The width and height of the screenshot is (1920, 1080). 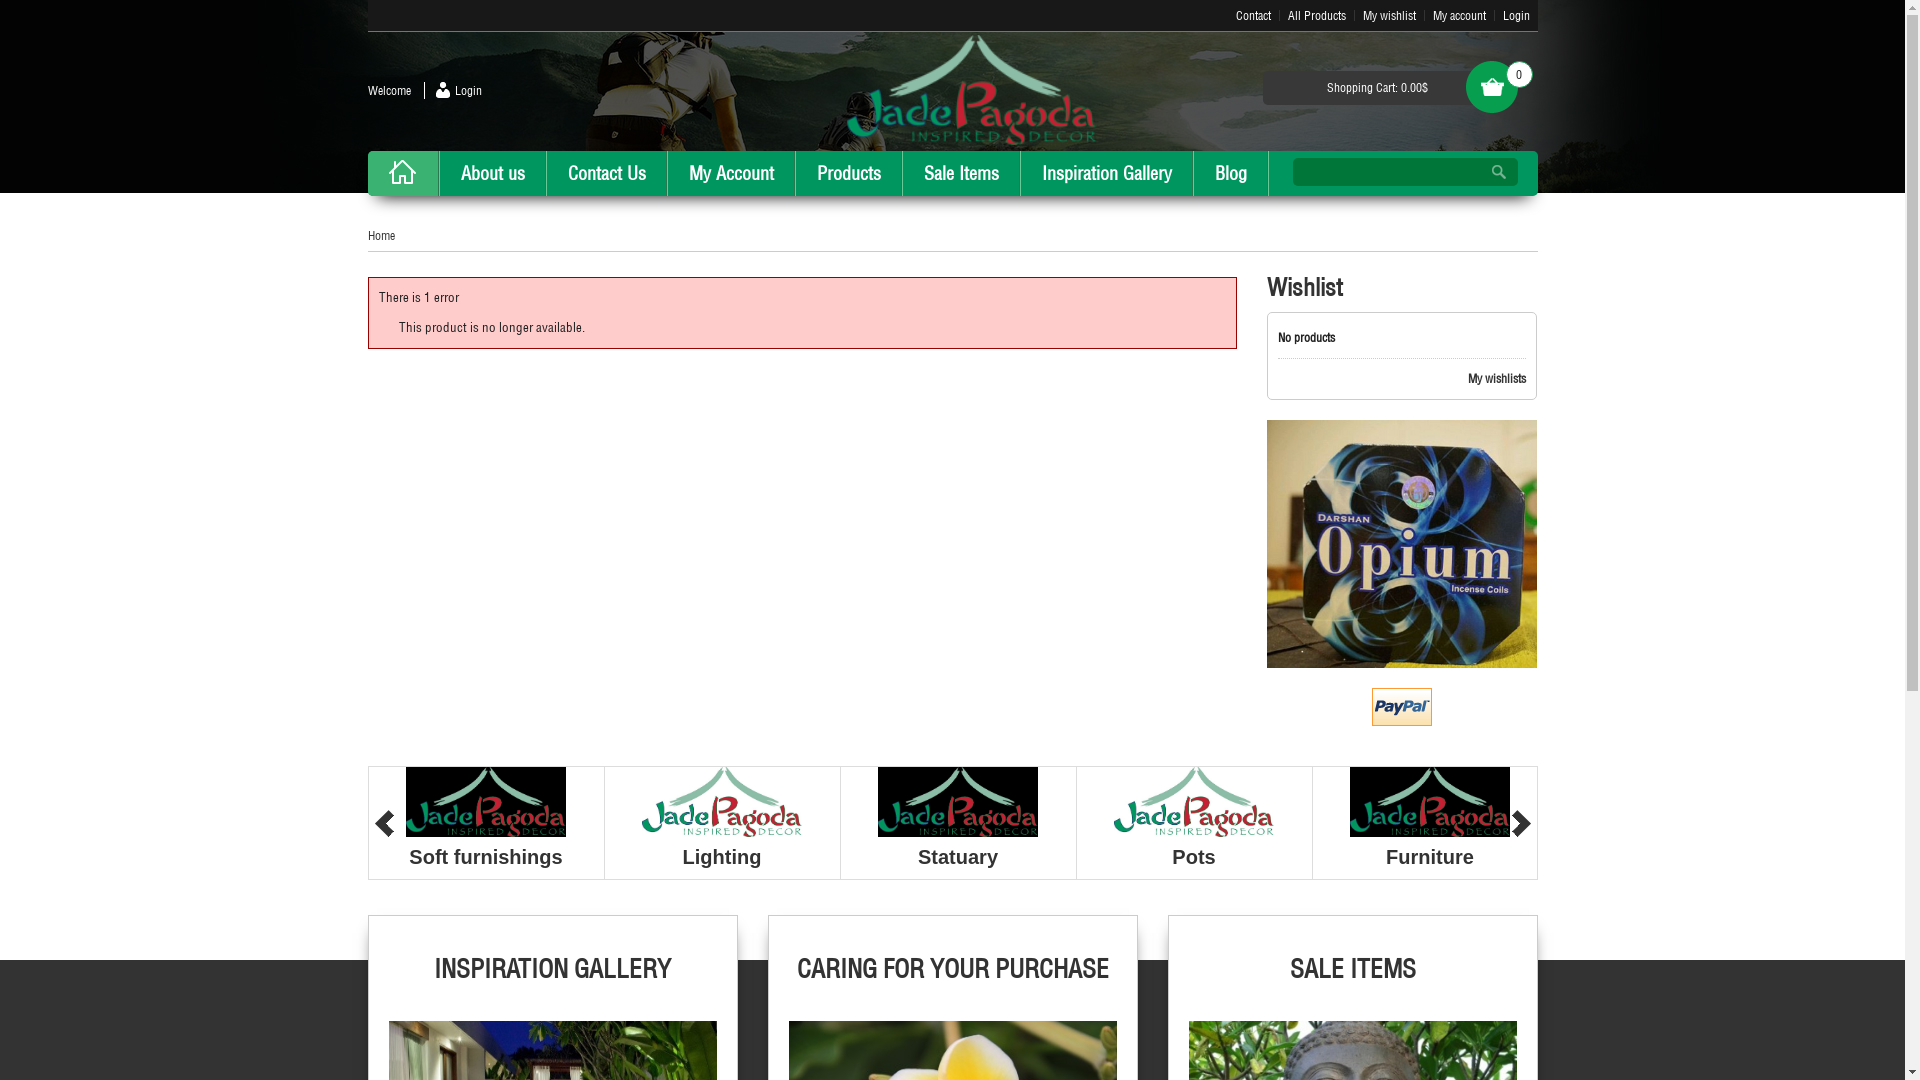 What do you see at coordinates (952, 1048) in the screenshot?
I see `Responsive Web` at bounding box center [952, 1048].